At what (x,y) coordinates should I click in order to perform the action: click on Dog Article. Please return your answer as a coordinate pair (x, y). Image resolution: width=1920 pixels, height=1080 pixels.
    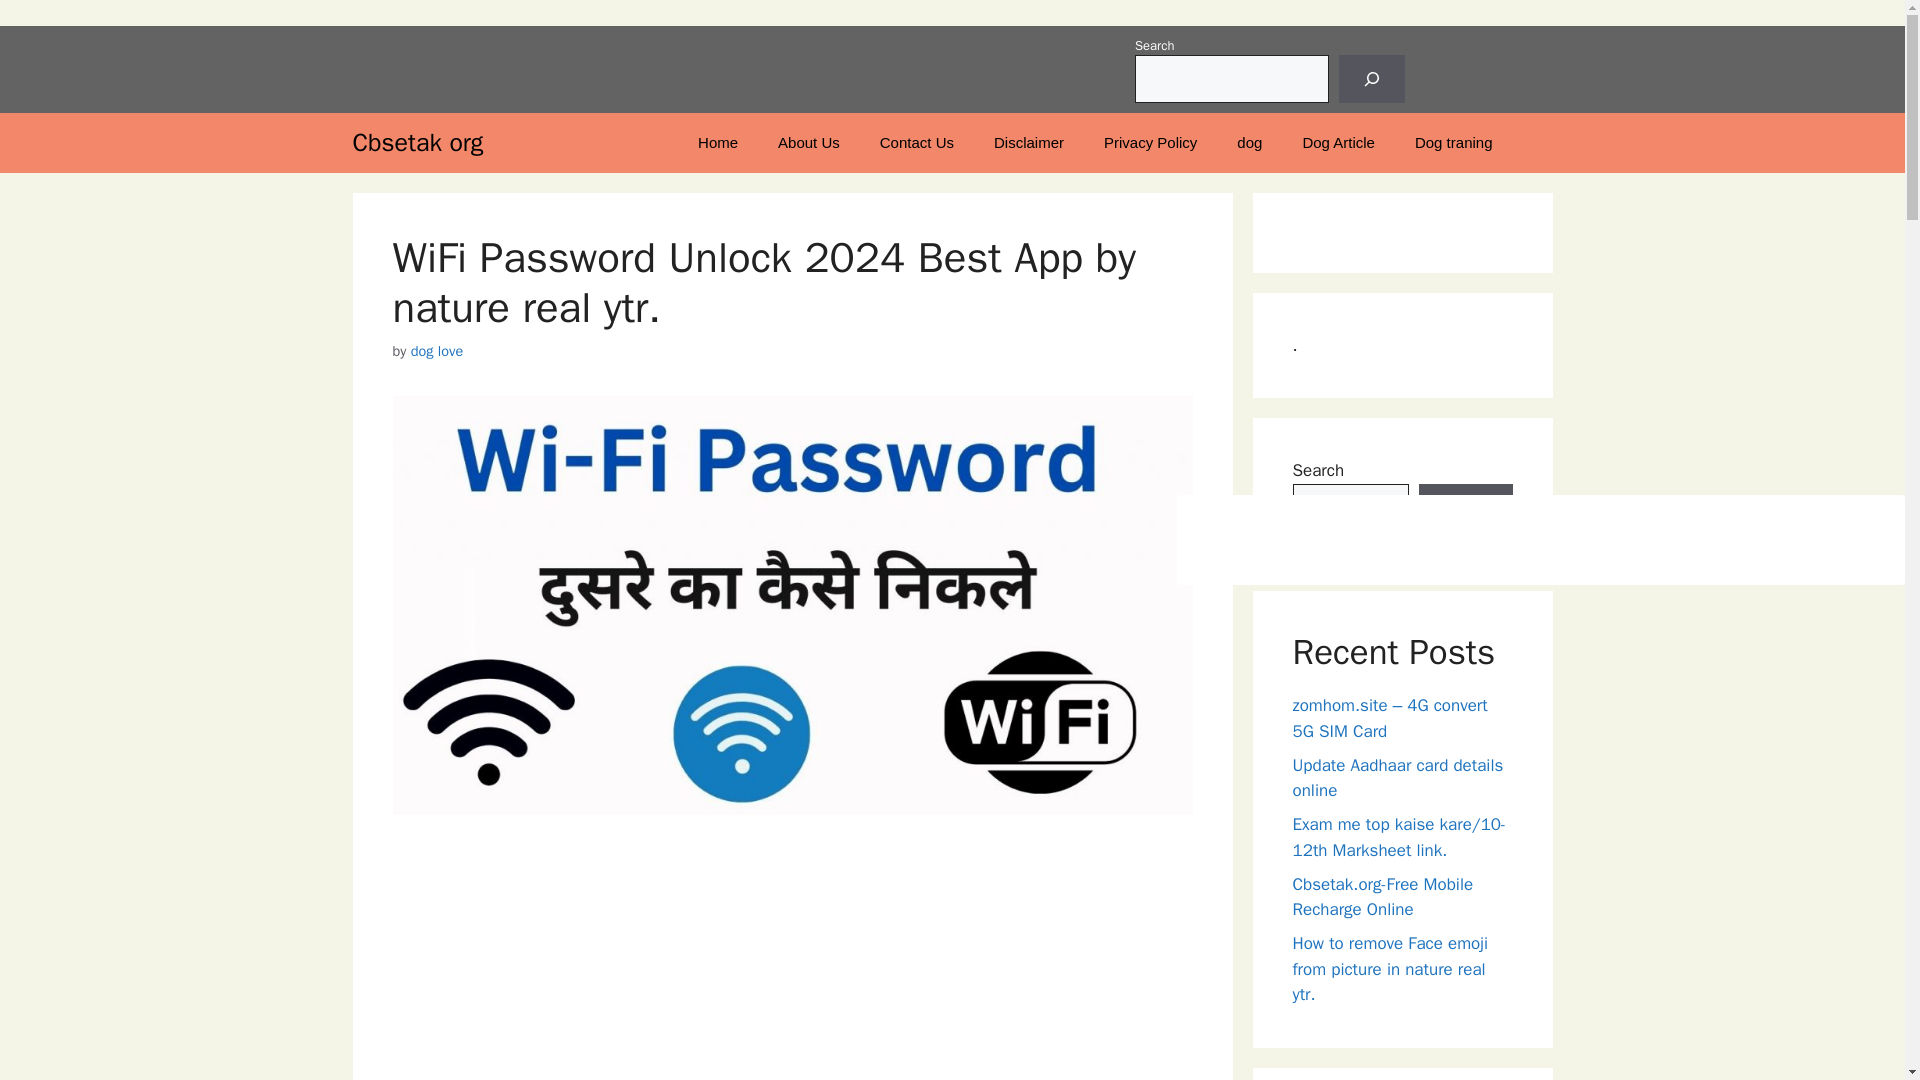
    Looking at the image, I should click on (1338, 142).